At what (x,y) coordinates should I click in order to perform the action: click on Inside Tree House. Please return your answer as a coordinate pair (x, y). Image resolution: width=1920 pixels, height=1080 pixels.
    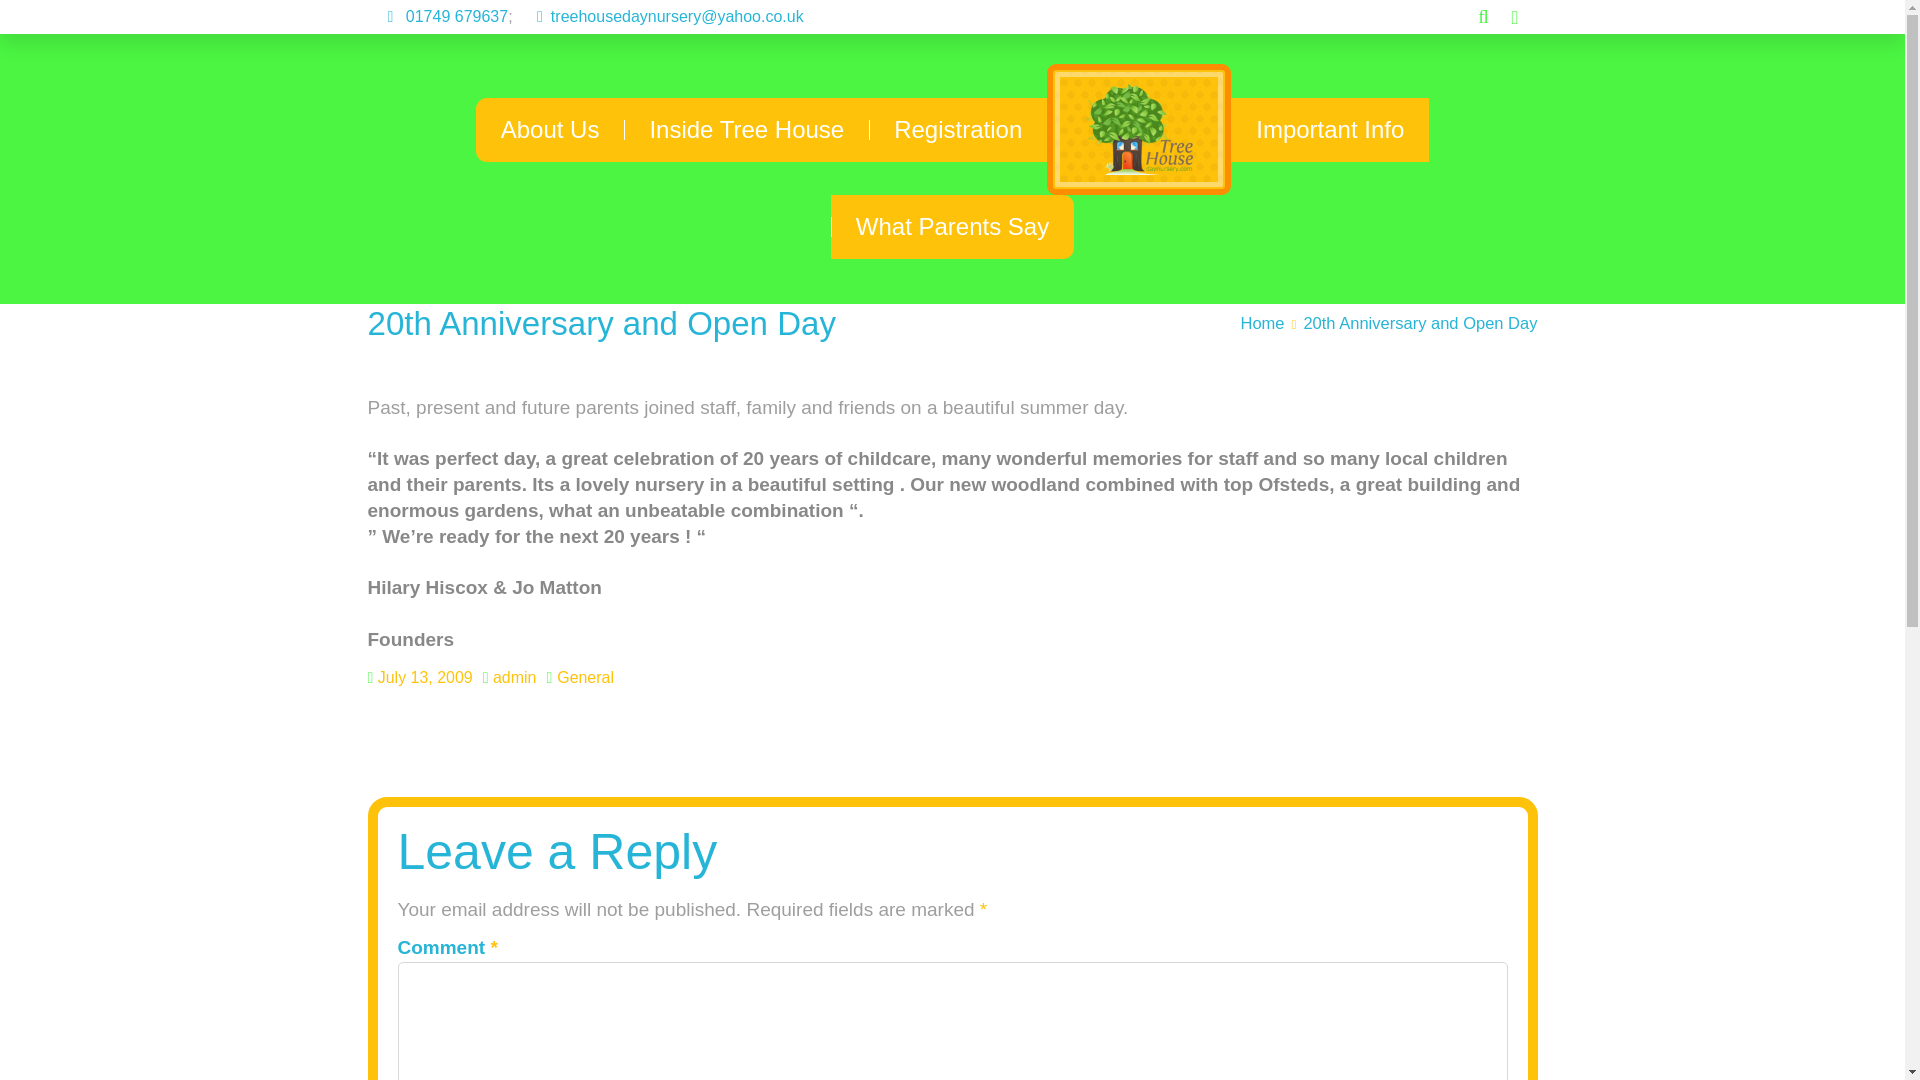
    Looking at the image, I should click on (746, 130).